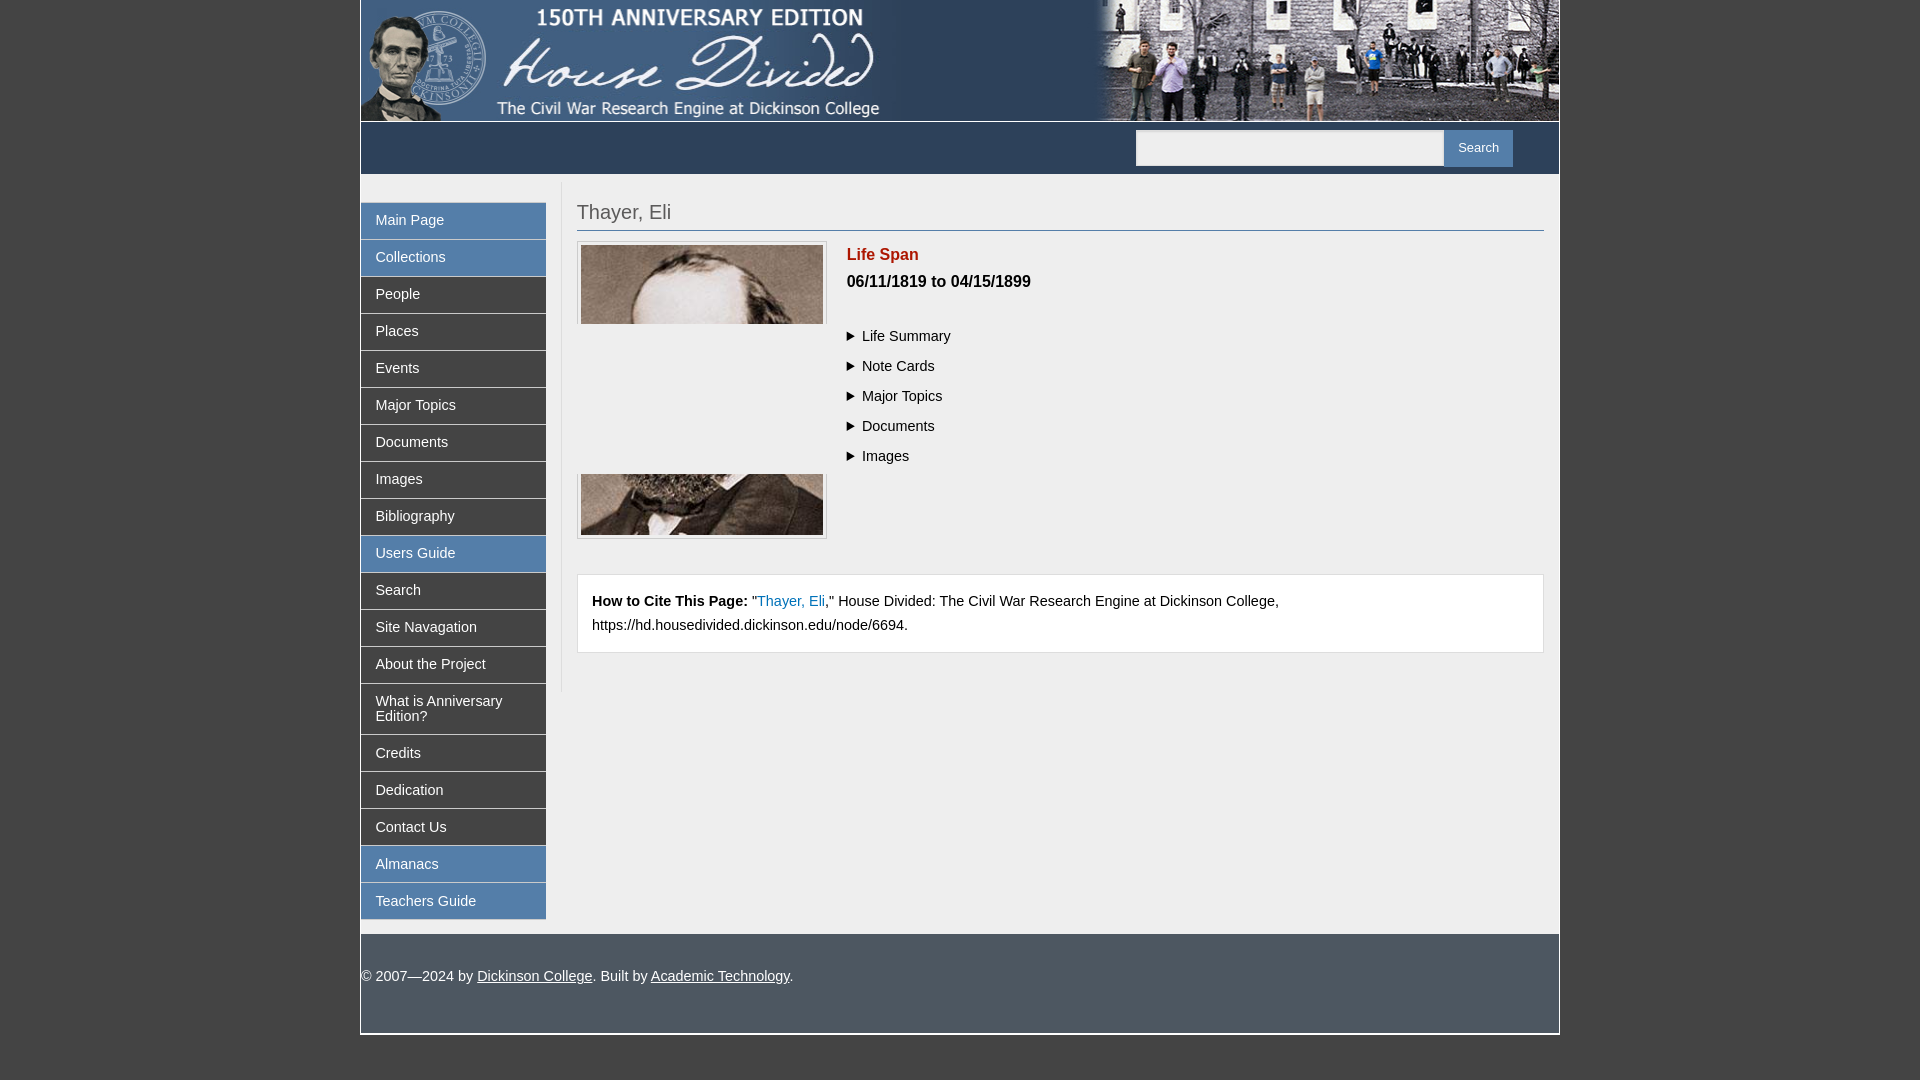 This screenshot has height=1080, width=1920. Describe the element at coordinates (452, 591) in the screenshot. I see `Search` at that location.